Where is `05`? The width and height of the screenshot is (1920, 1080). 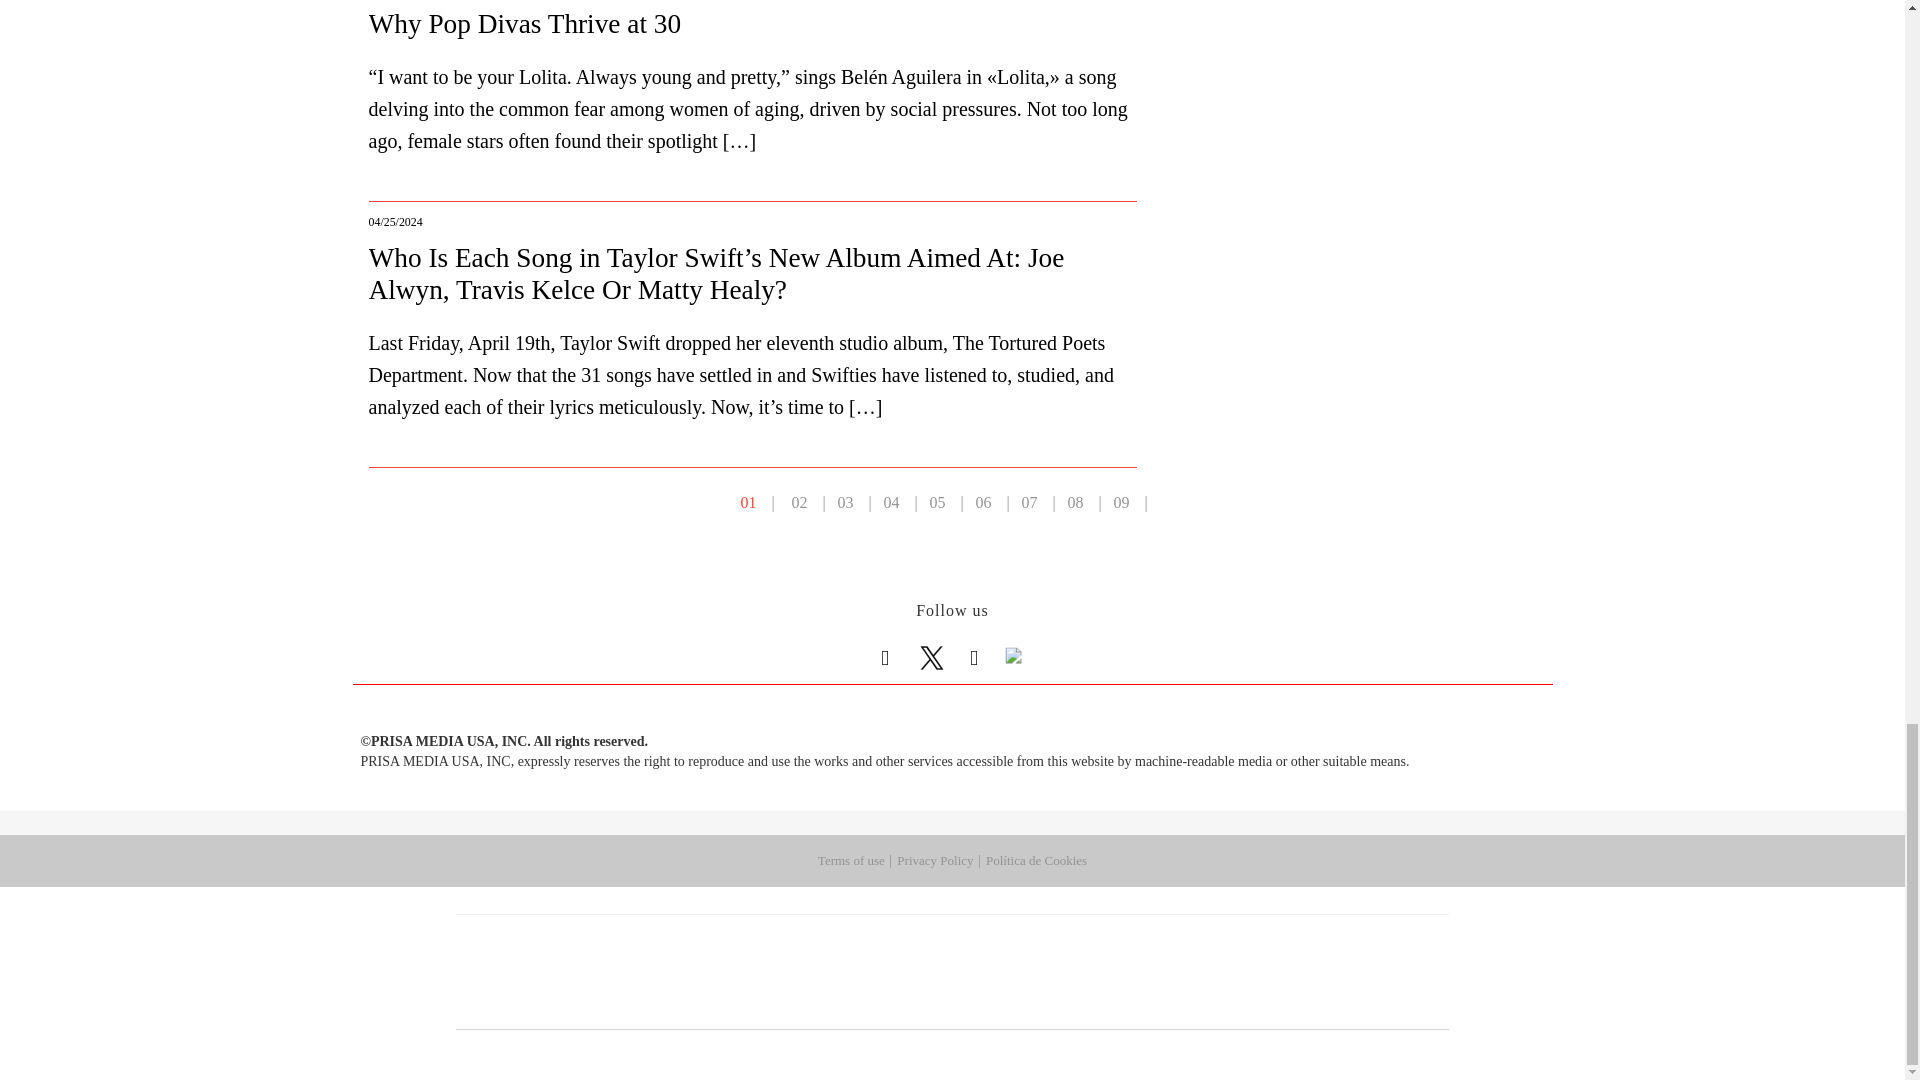
05 is located at coordinates (938, 502).